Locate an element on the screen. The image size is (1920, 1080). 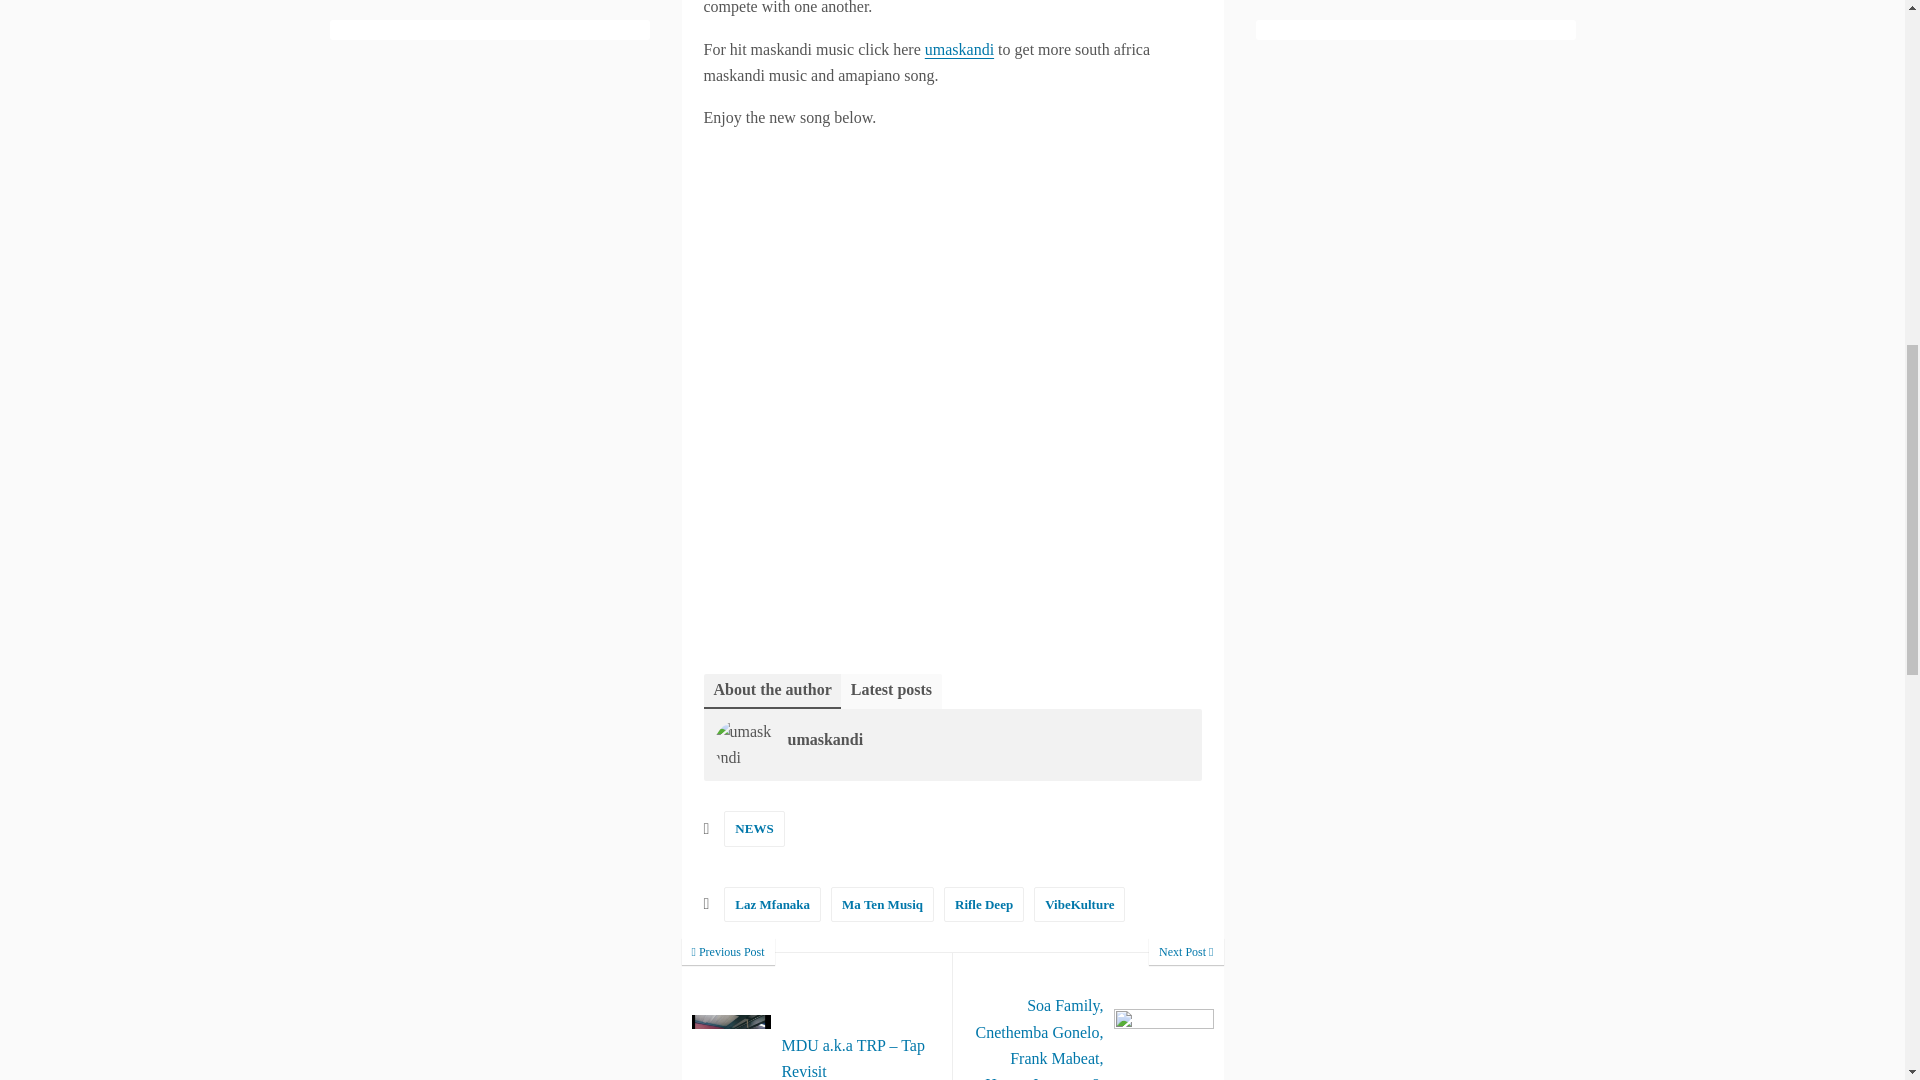
Laz Mfanaka is located at coordinates (772, 904).